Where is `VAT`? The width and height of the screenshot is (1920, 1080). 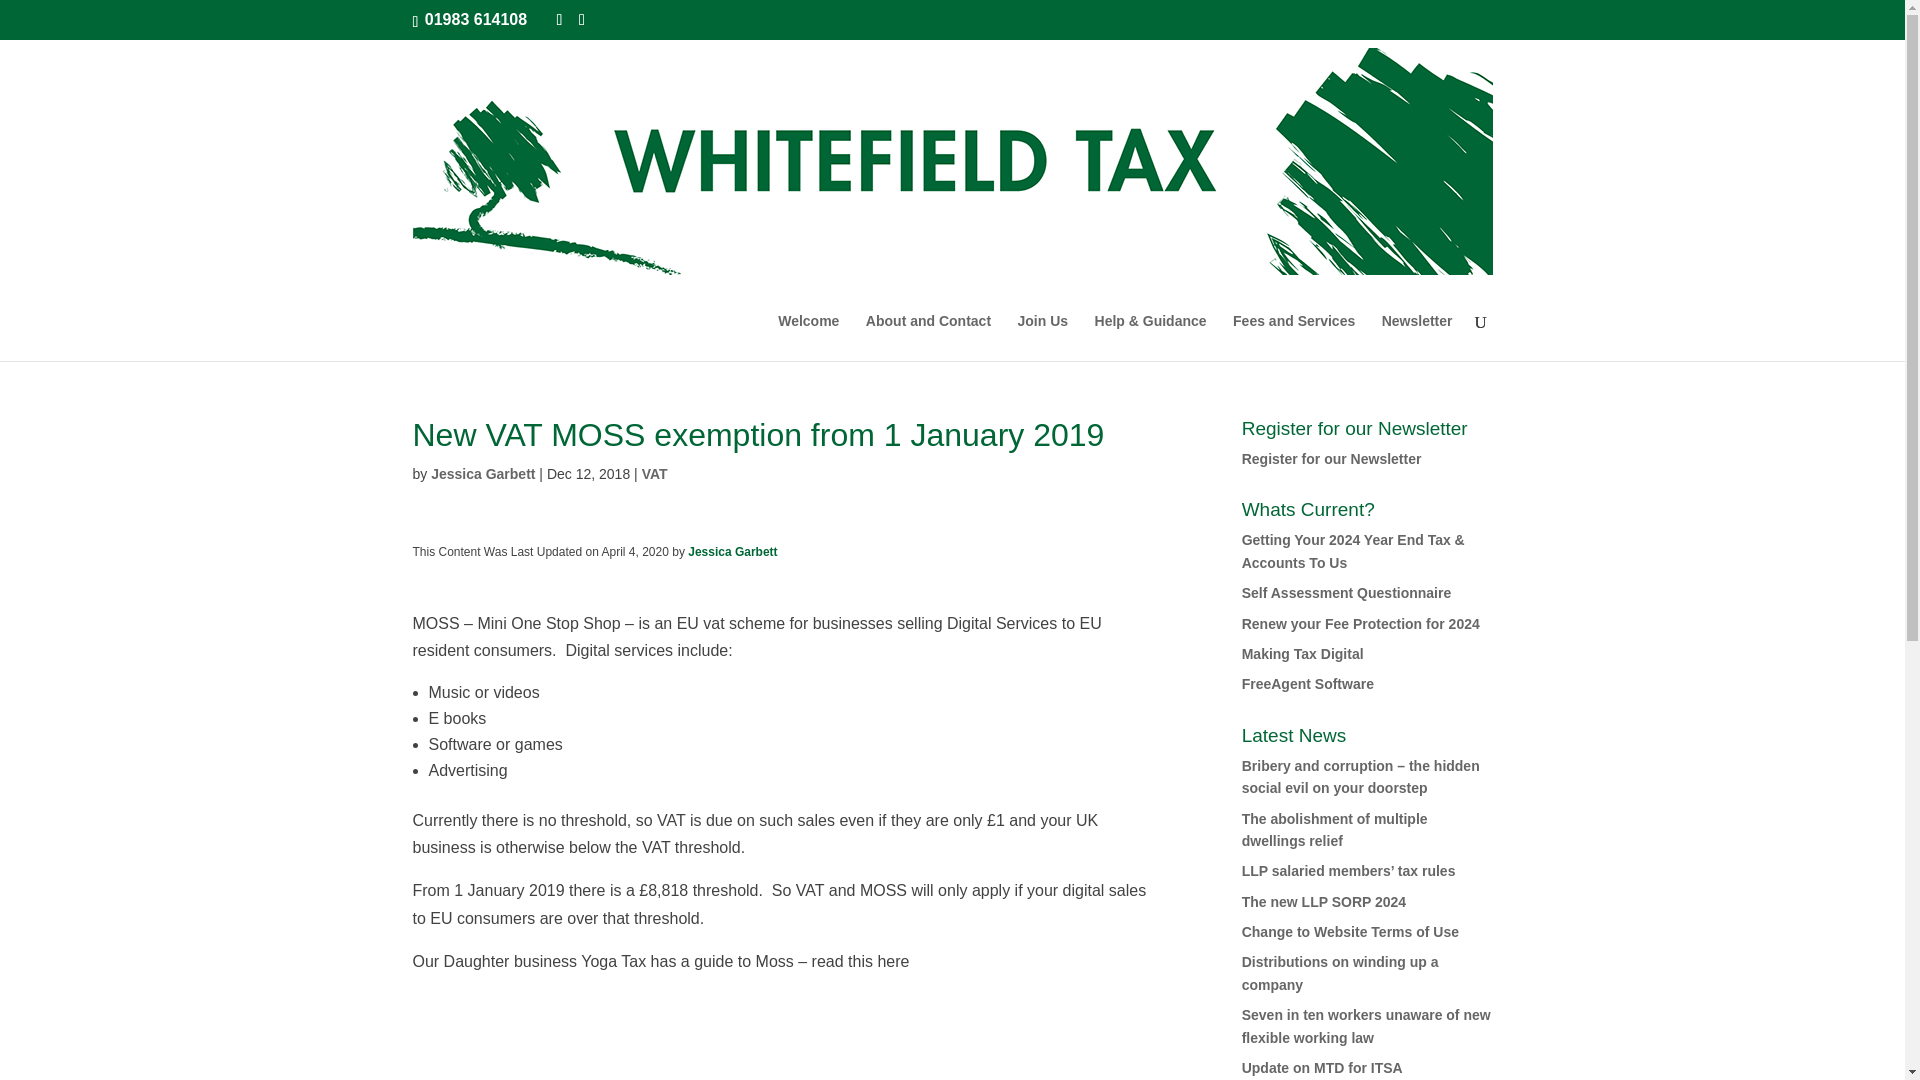 VAT is located at coordinates (654, 473).